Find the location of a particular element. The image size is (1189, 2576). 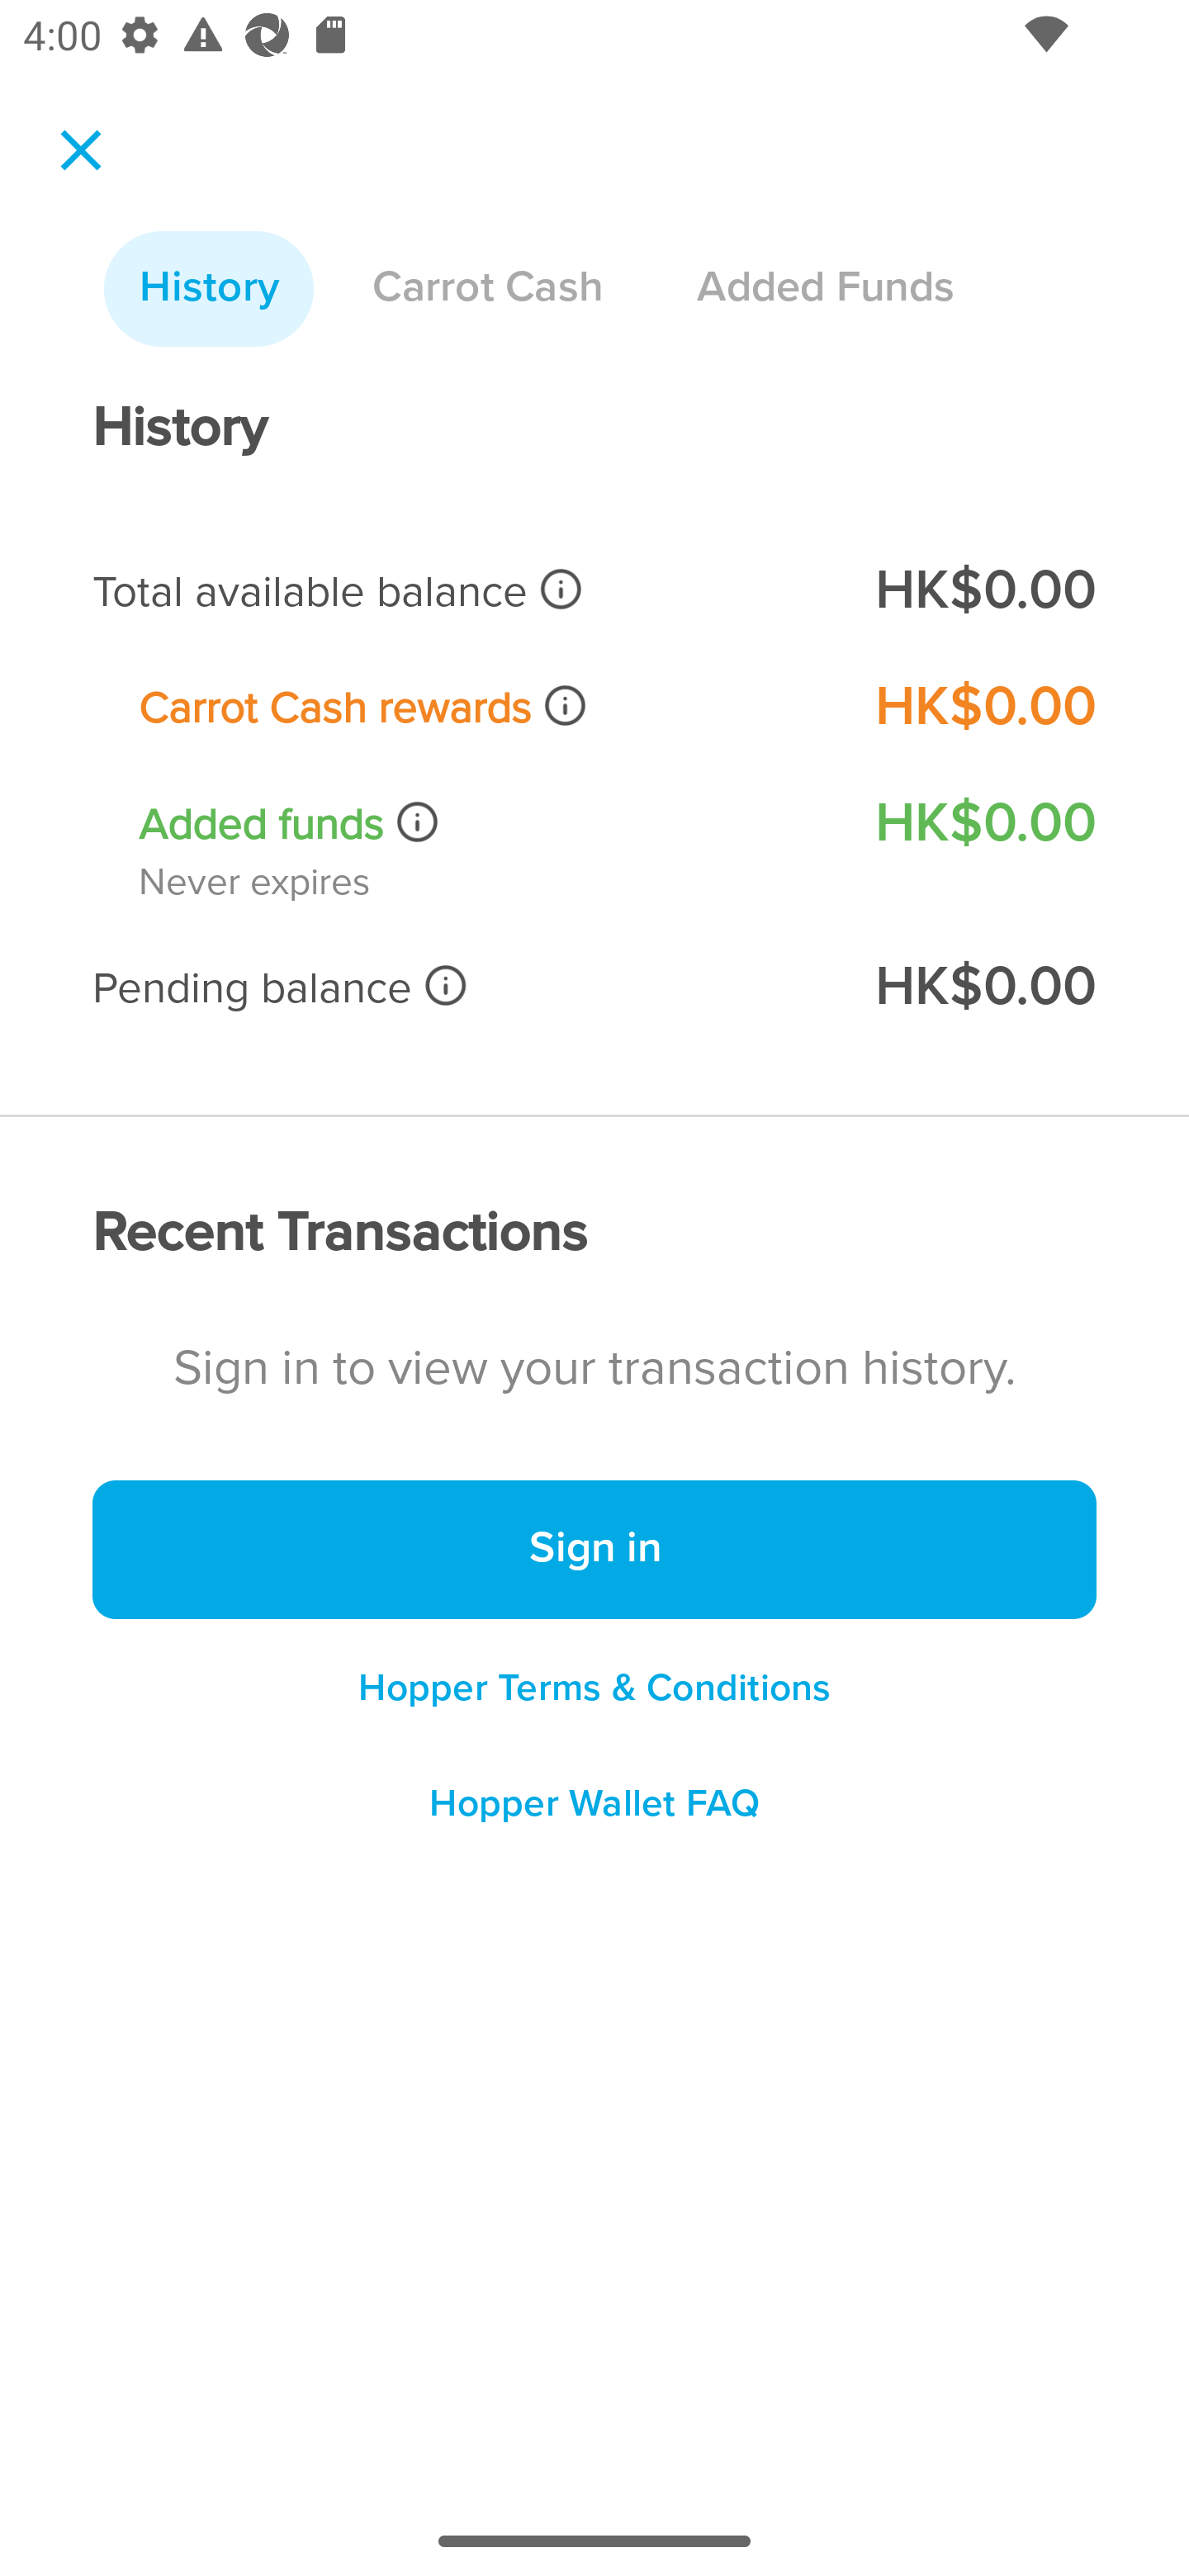

‍HK$0.00 is located at coordinates (984, 707).